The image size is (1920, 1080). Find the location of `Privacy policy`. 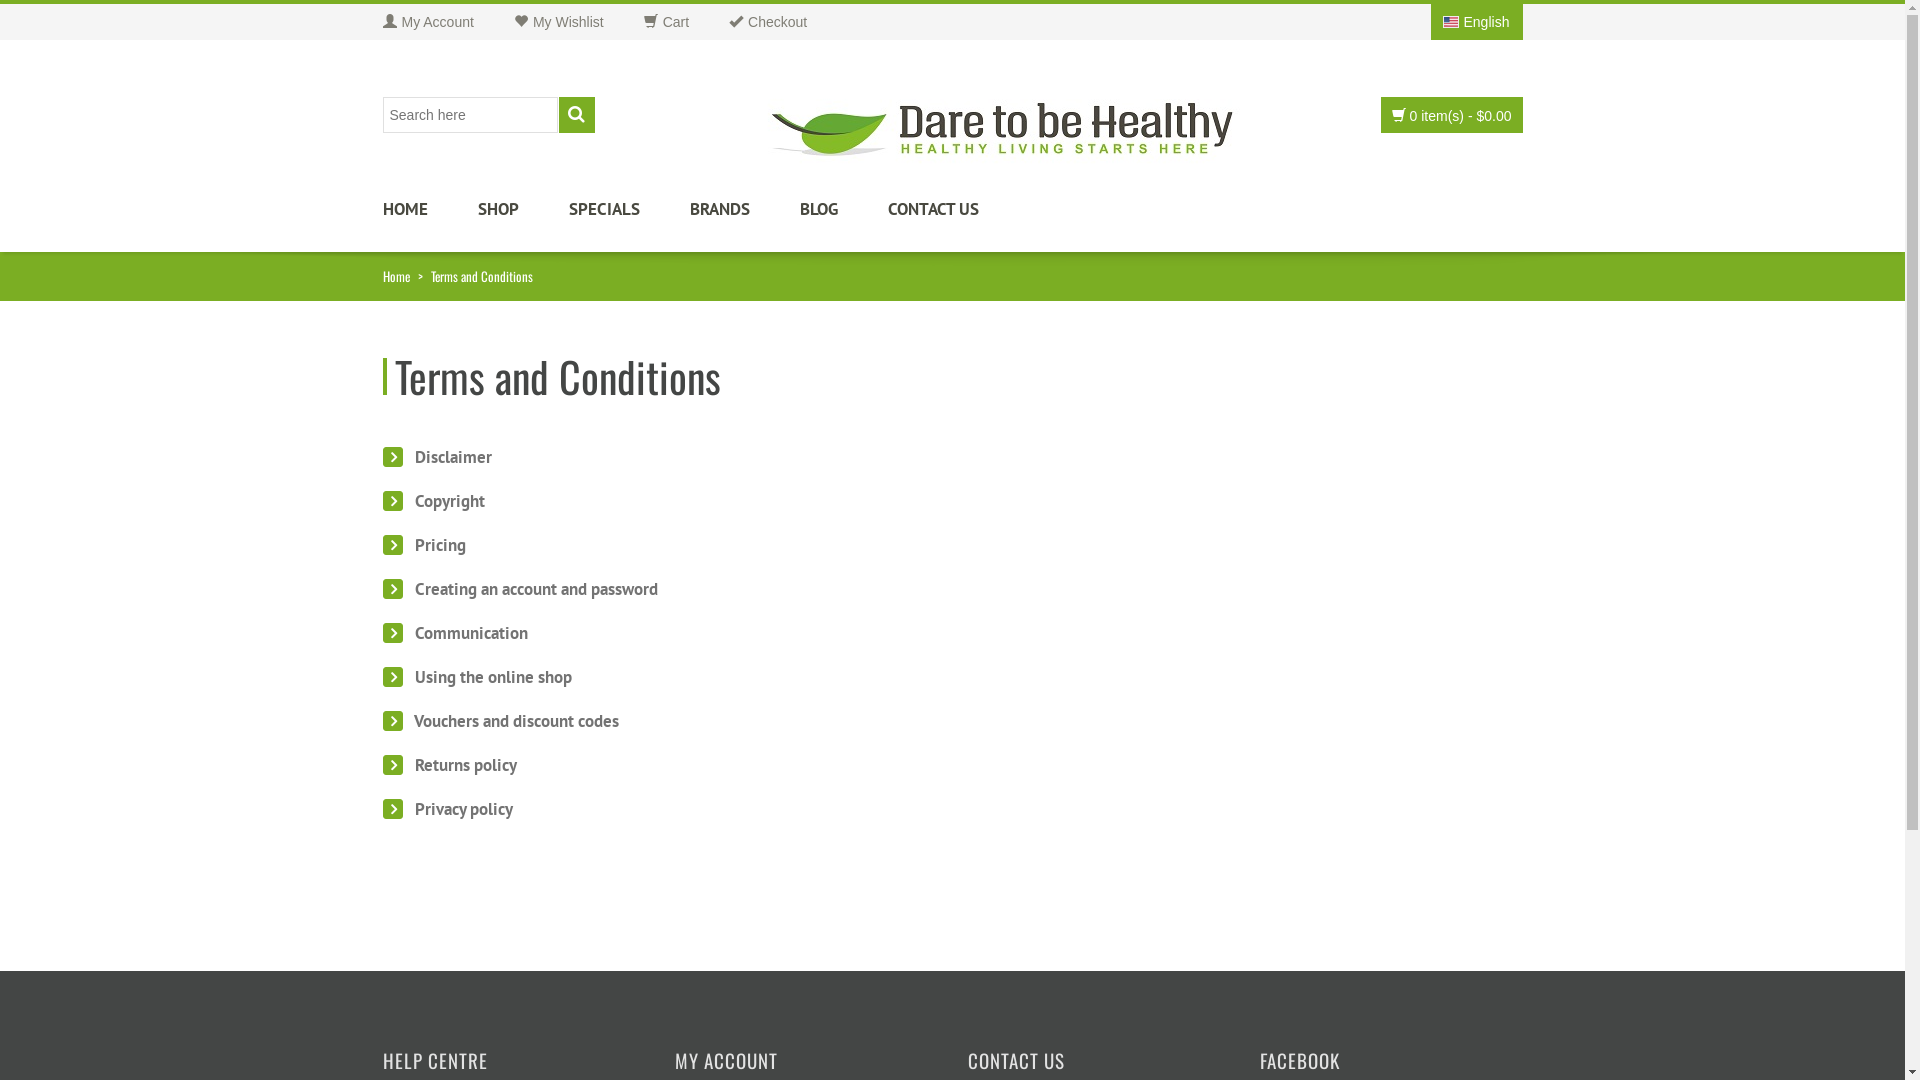

Privacy policy is located at coordinates (447, 809).